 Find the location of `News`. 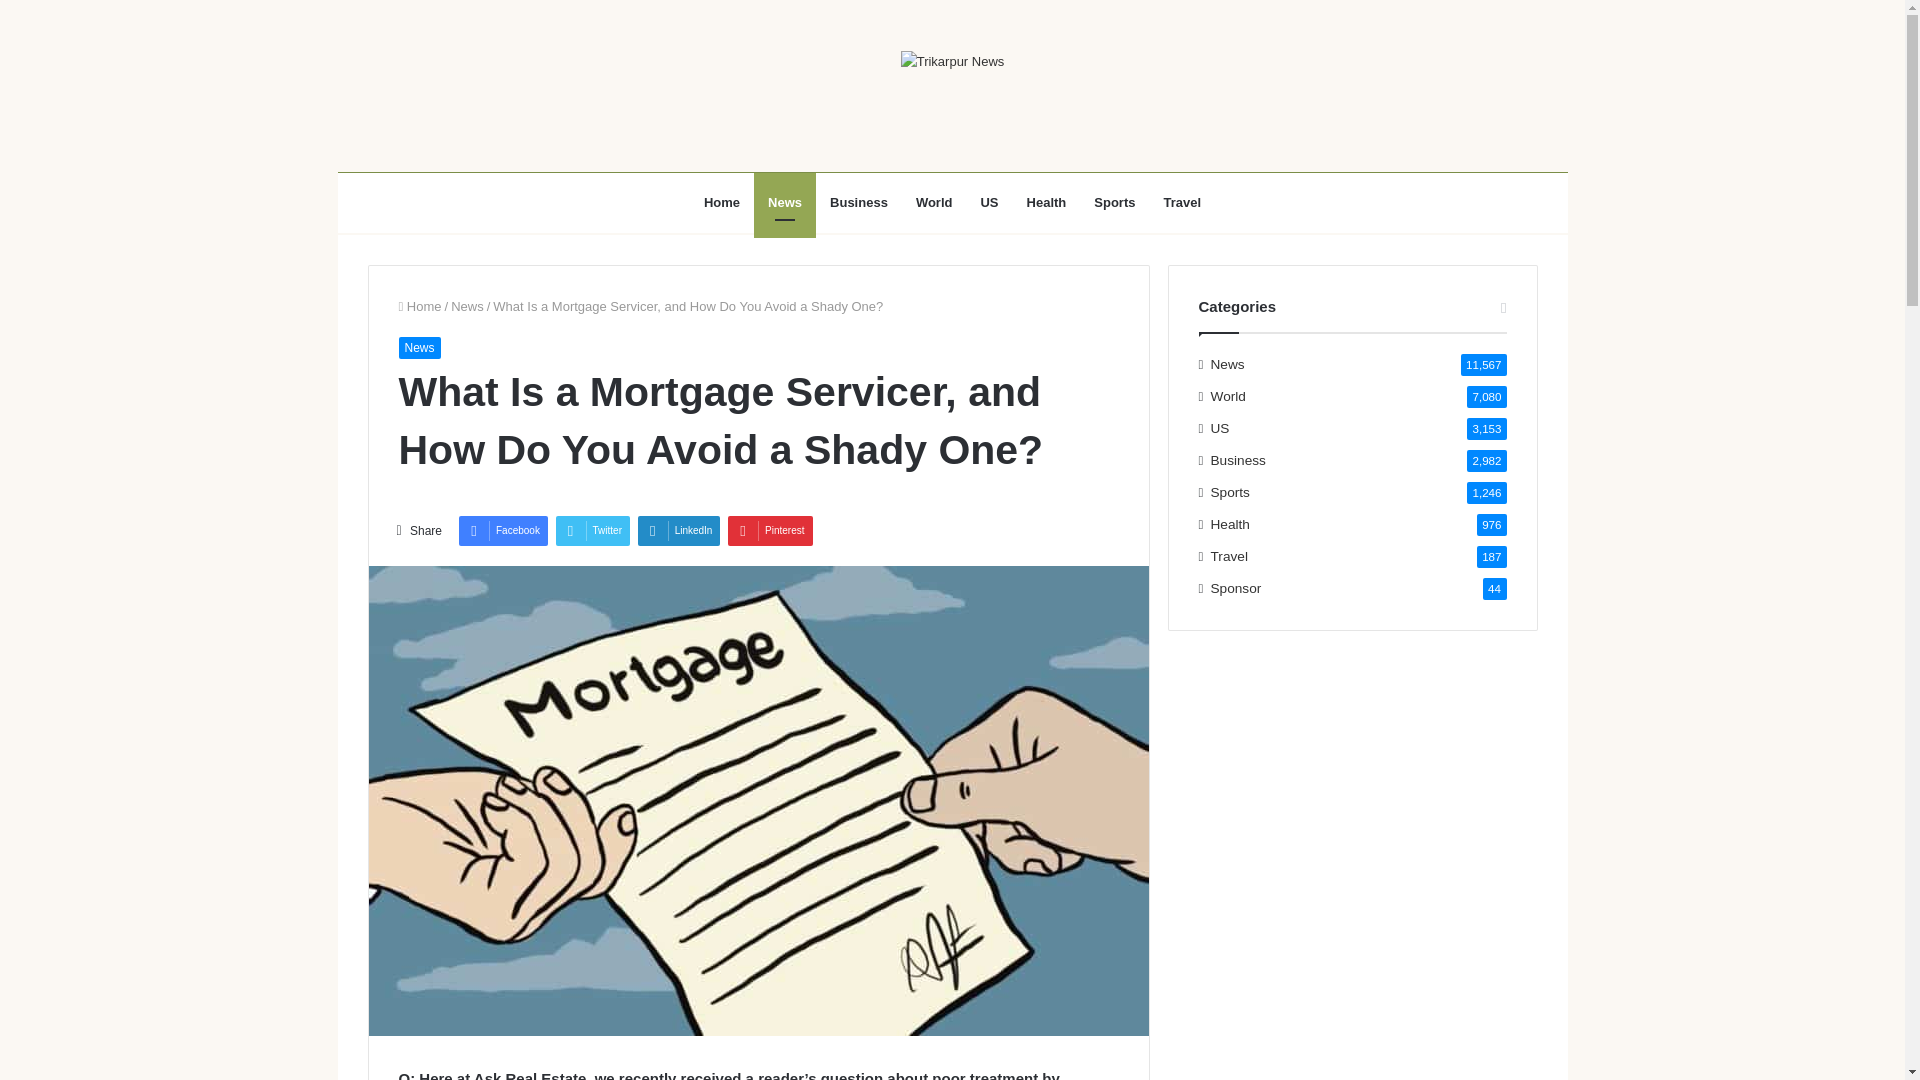

News is located at coordinates (467, 306).